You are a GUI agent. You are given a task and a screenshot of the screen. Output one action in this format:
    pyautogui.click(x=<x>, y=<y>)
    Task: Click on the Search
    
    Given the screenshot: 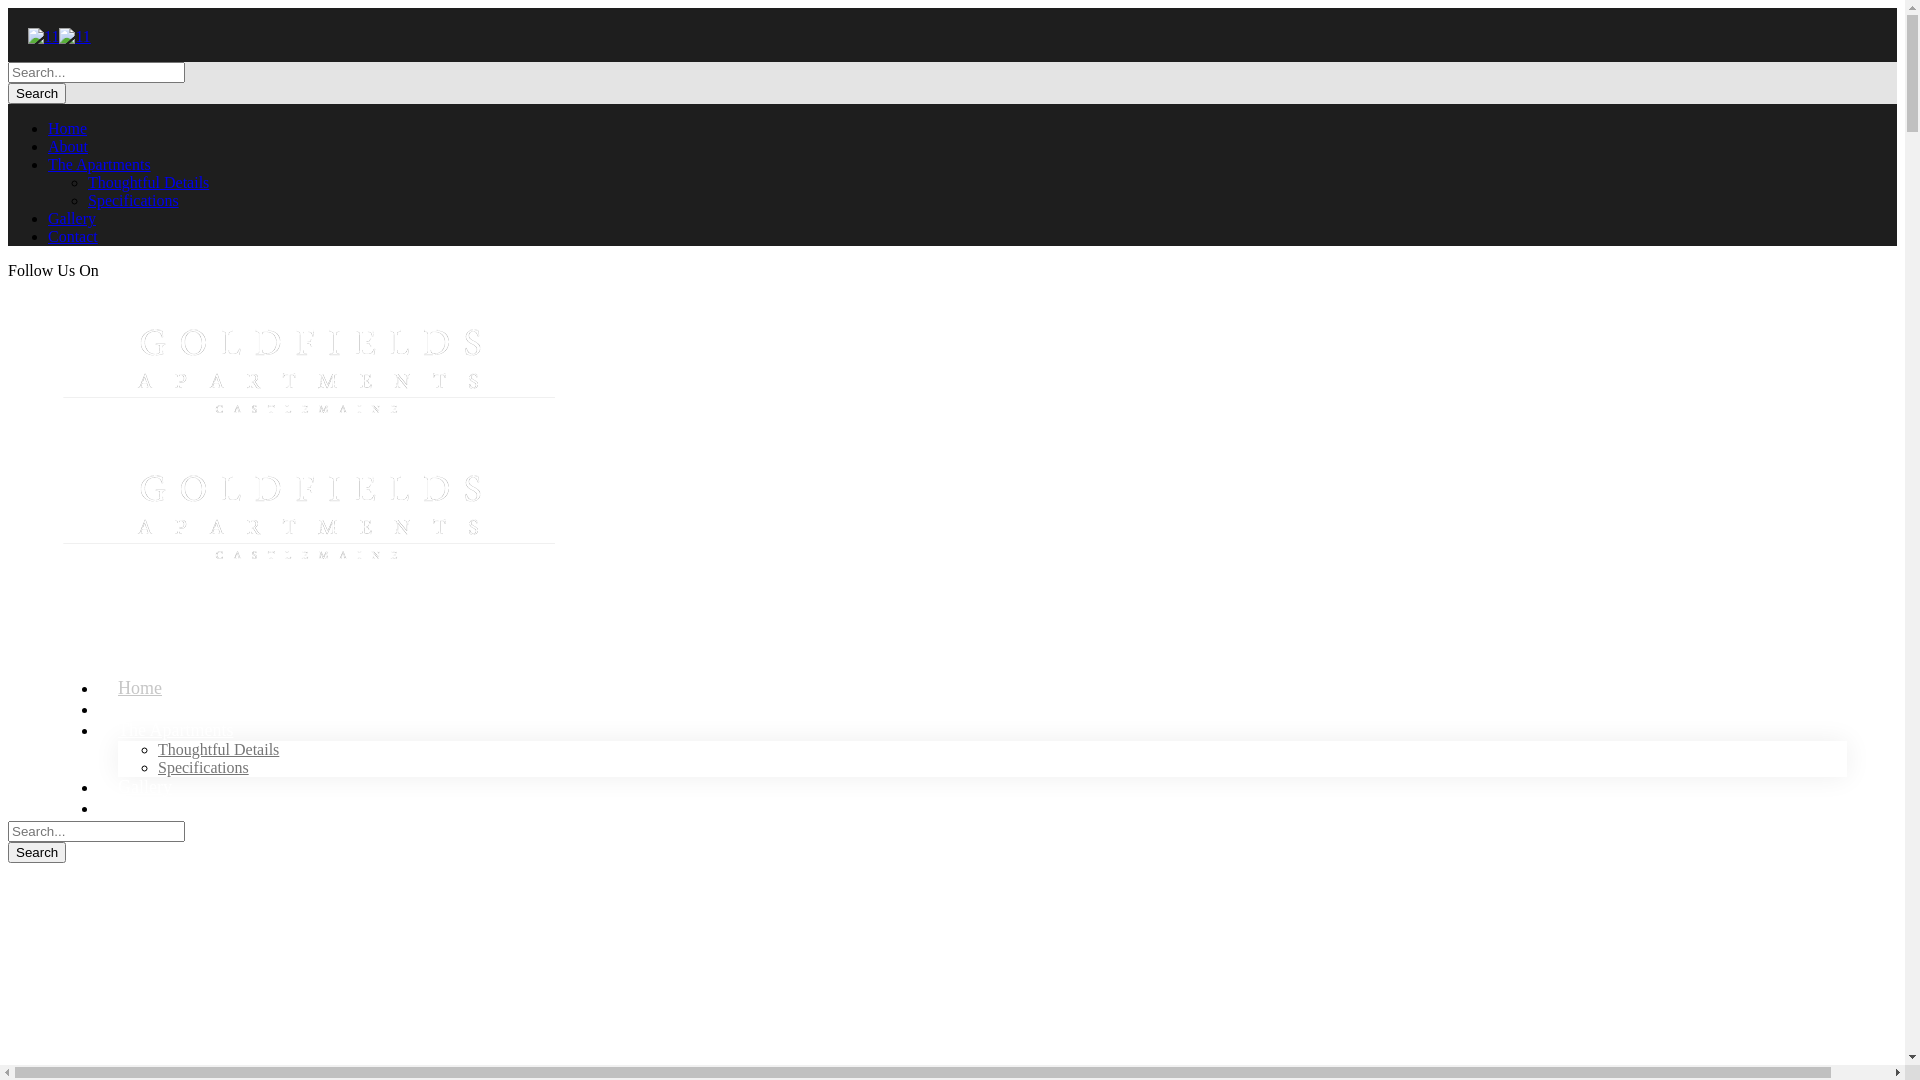 What is the action you would take?
    pyautogui.click(x=37, y=852)
    